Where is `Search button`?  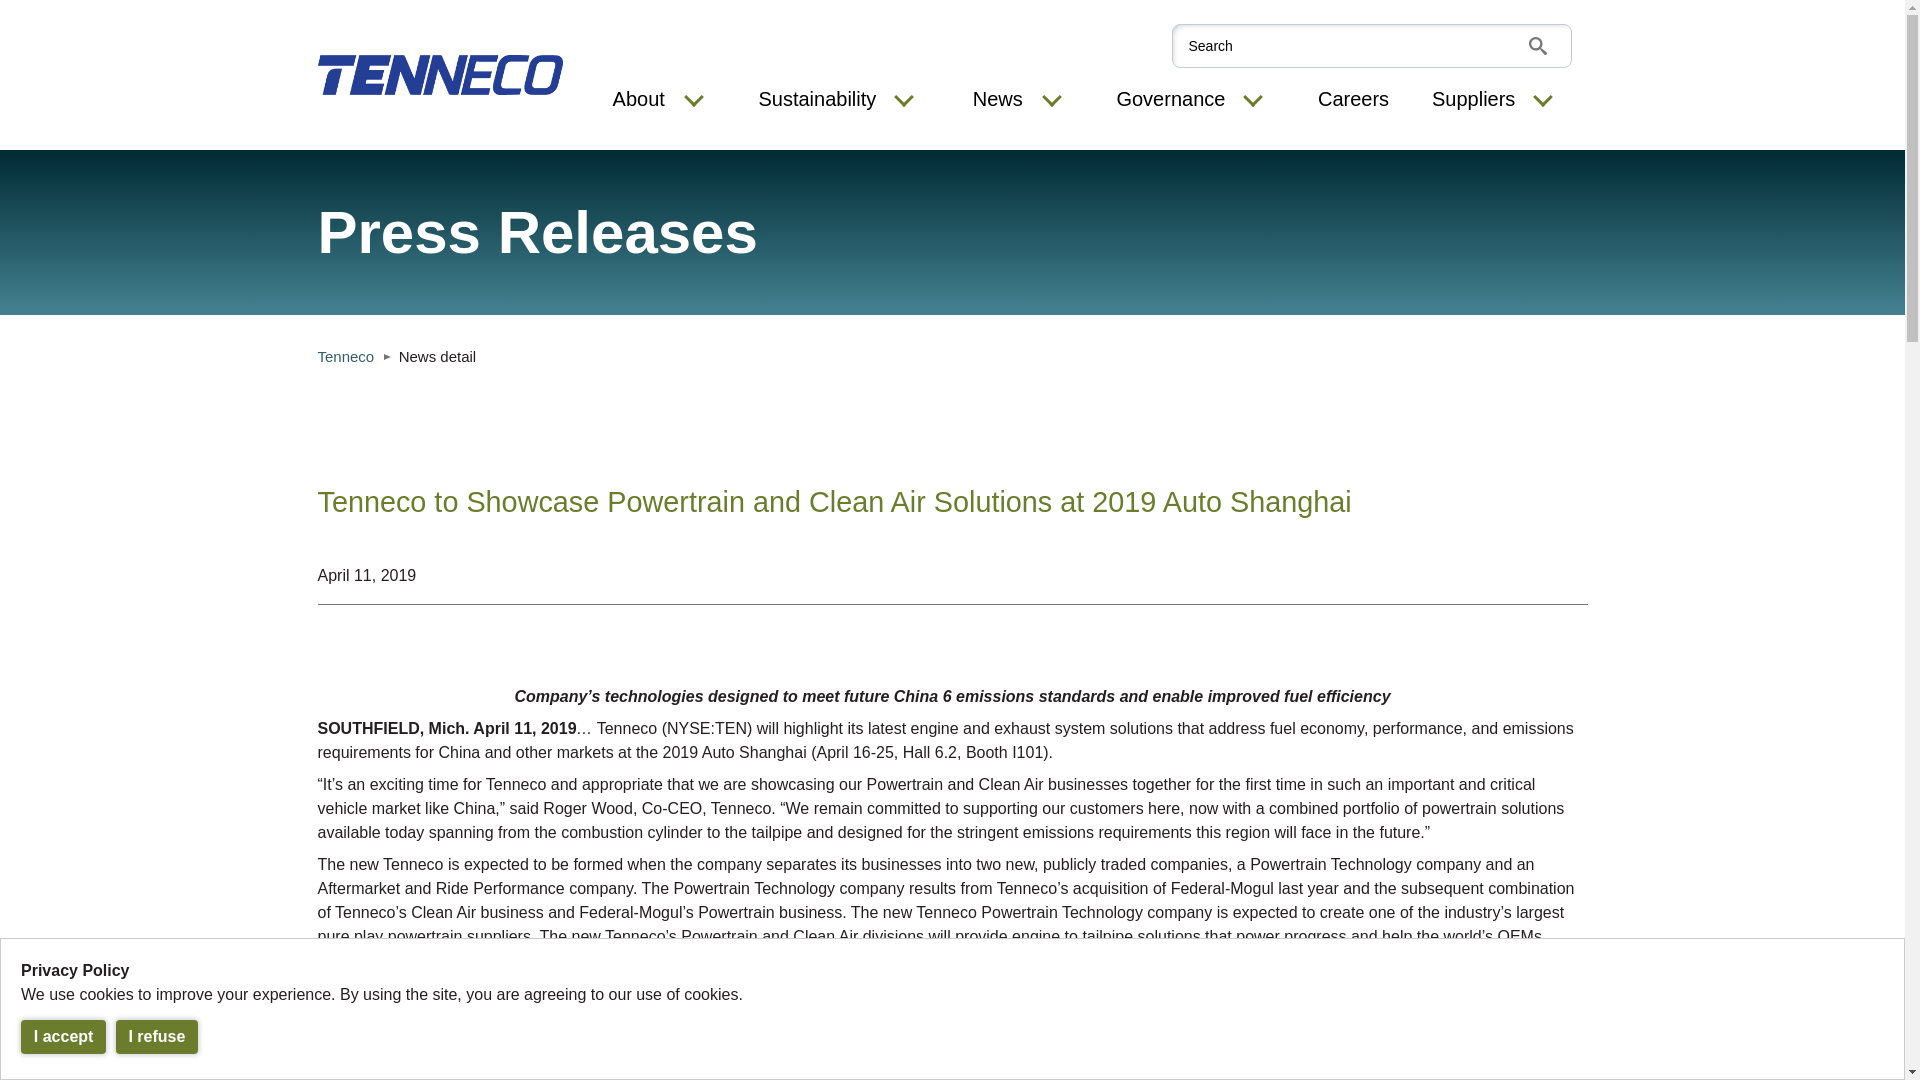 Search button is located at coordinates (1536, 46).